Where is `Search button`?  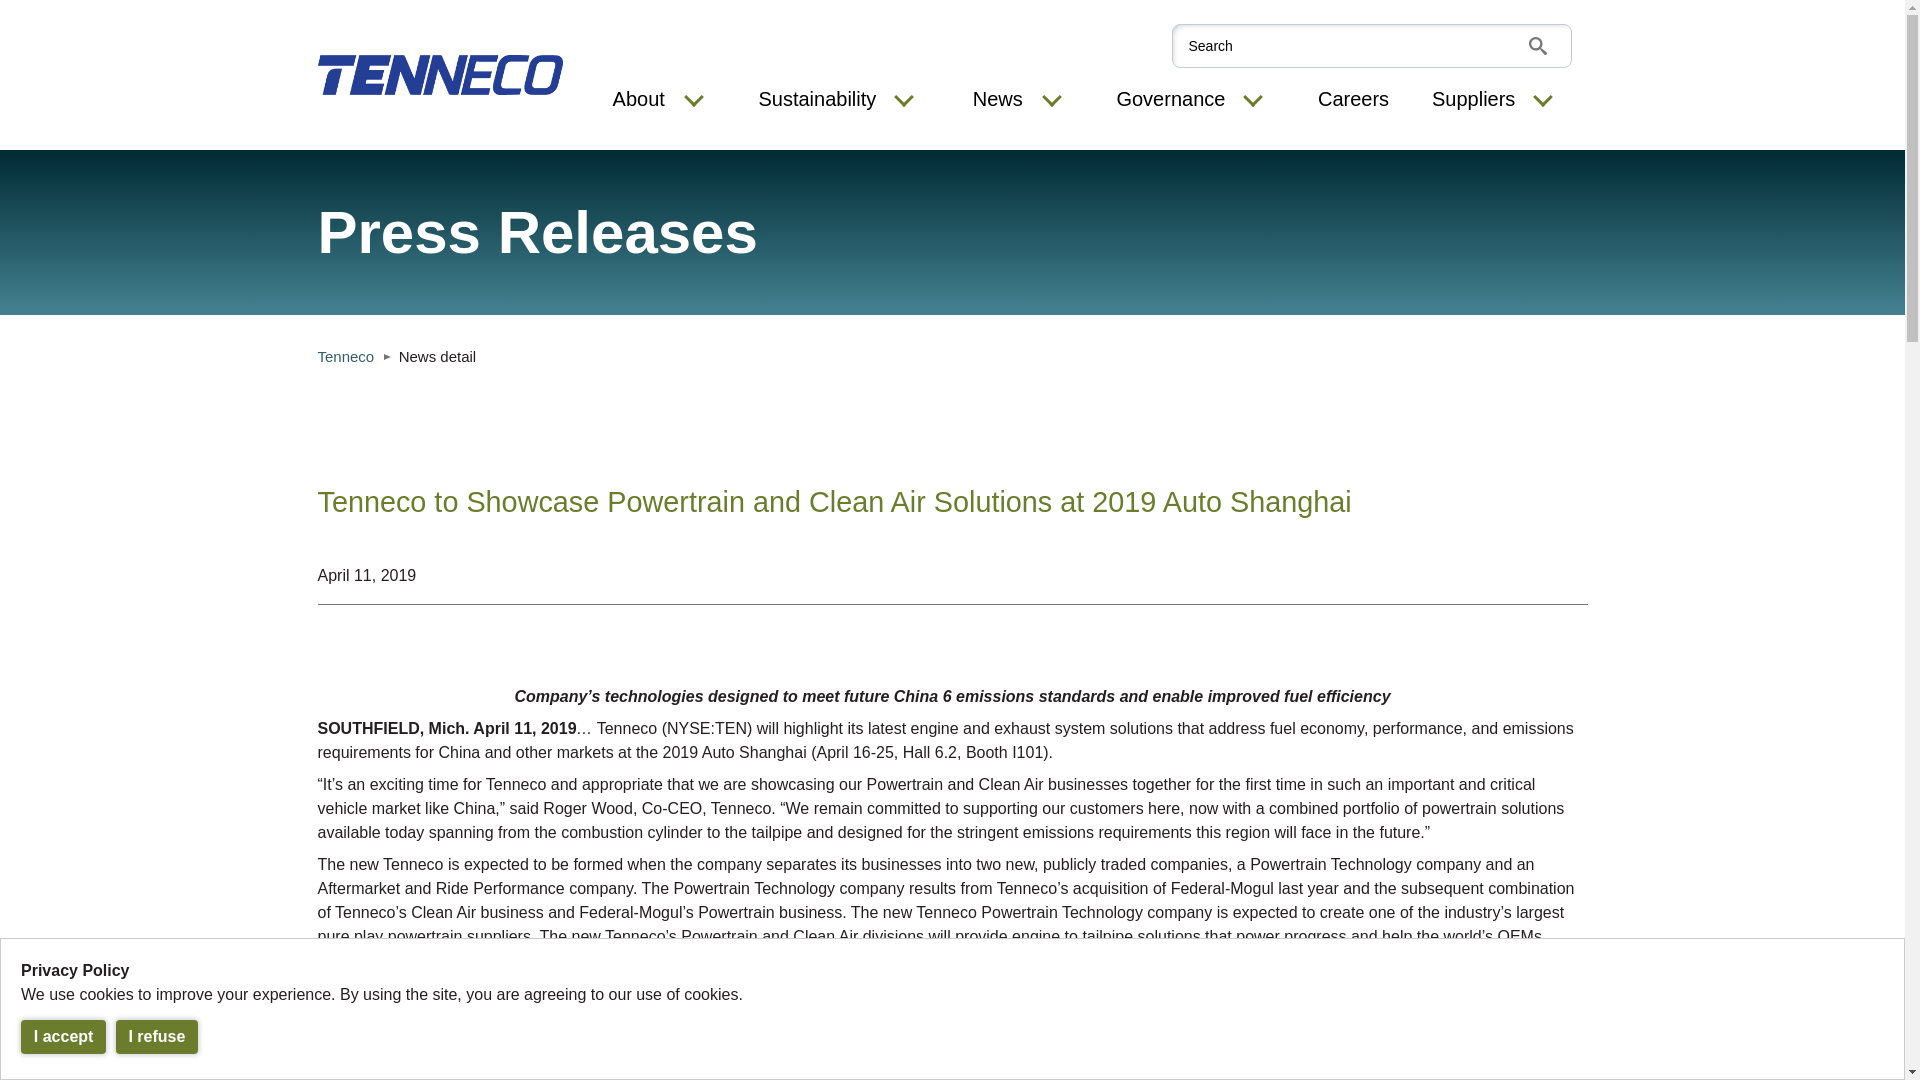 Search button is located at coordinates (1536, 46).